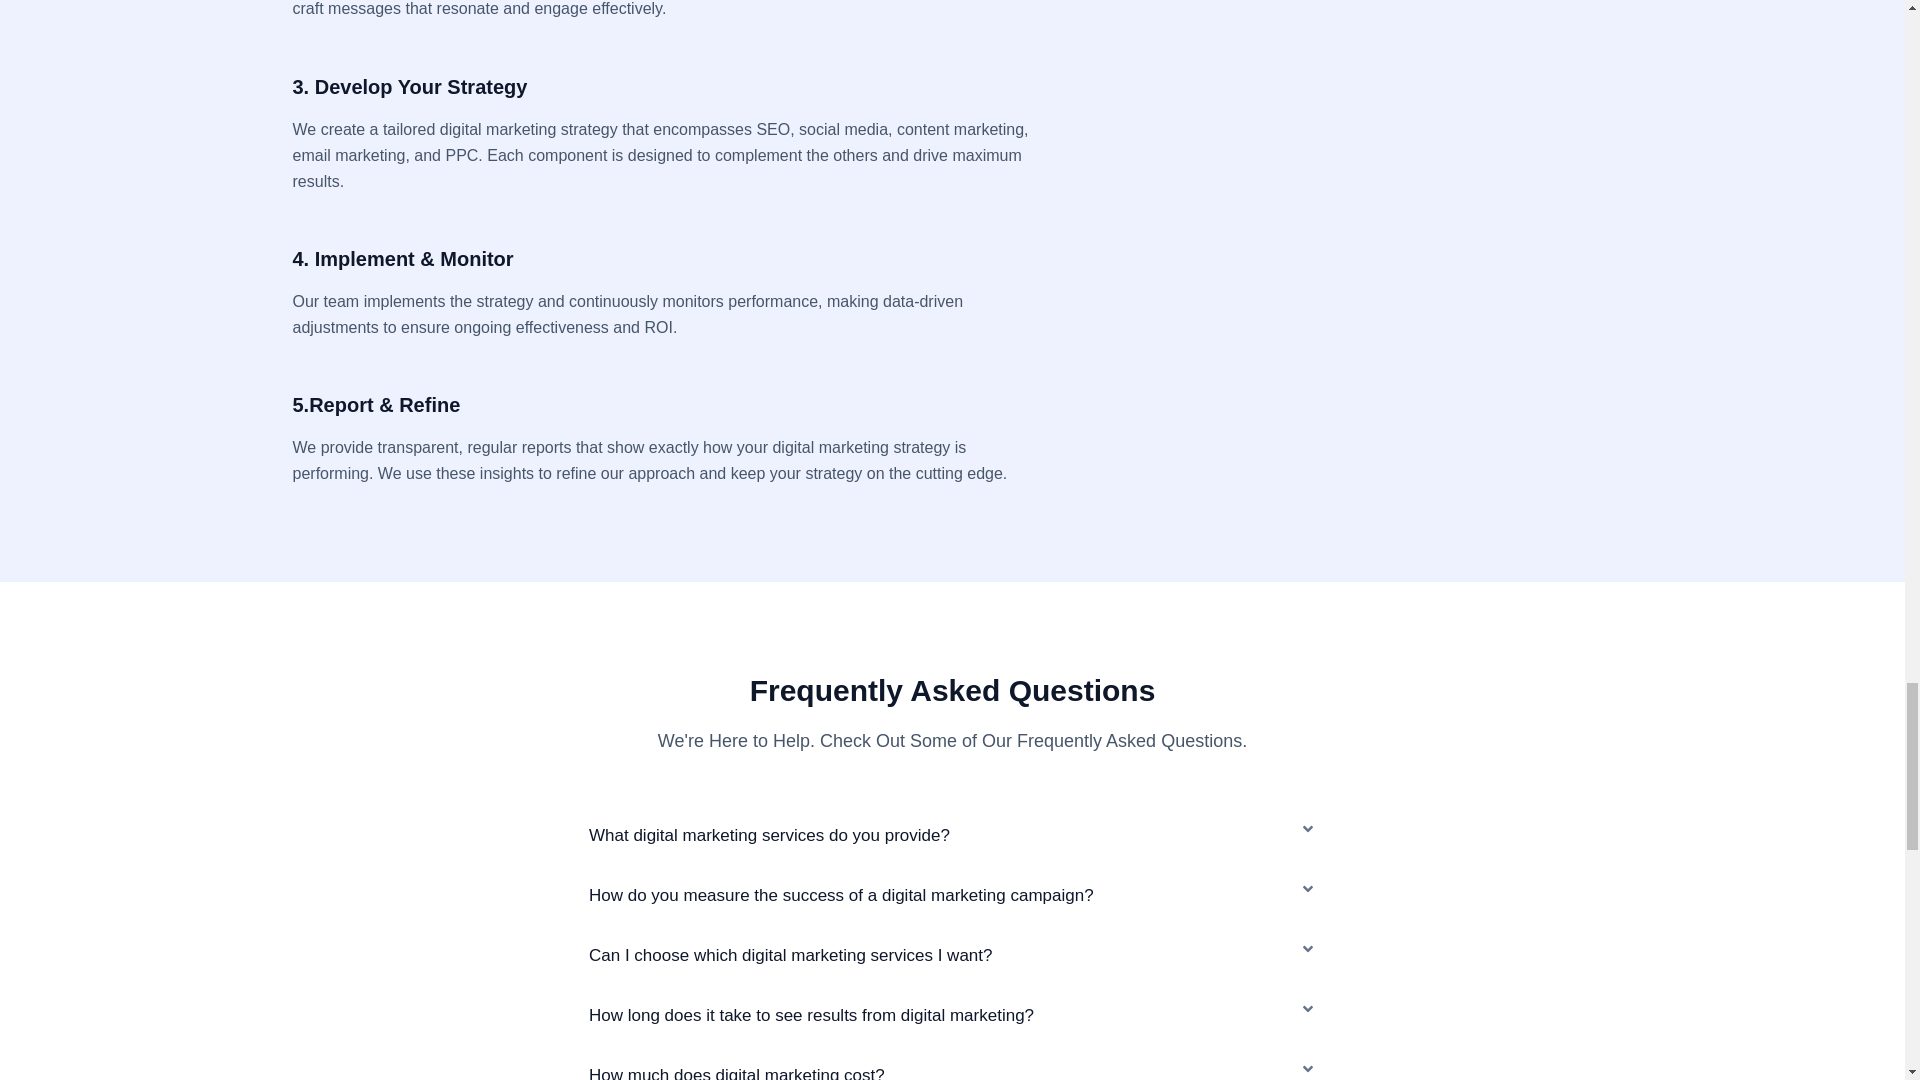 This screenshot has height=1080, width=1920. Describe the element at coordinates (790, 956) in the screenshot. I see `Can I choose which digital marketing services I want?` at that location.